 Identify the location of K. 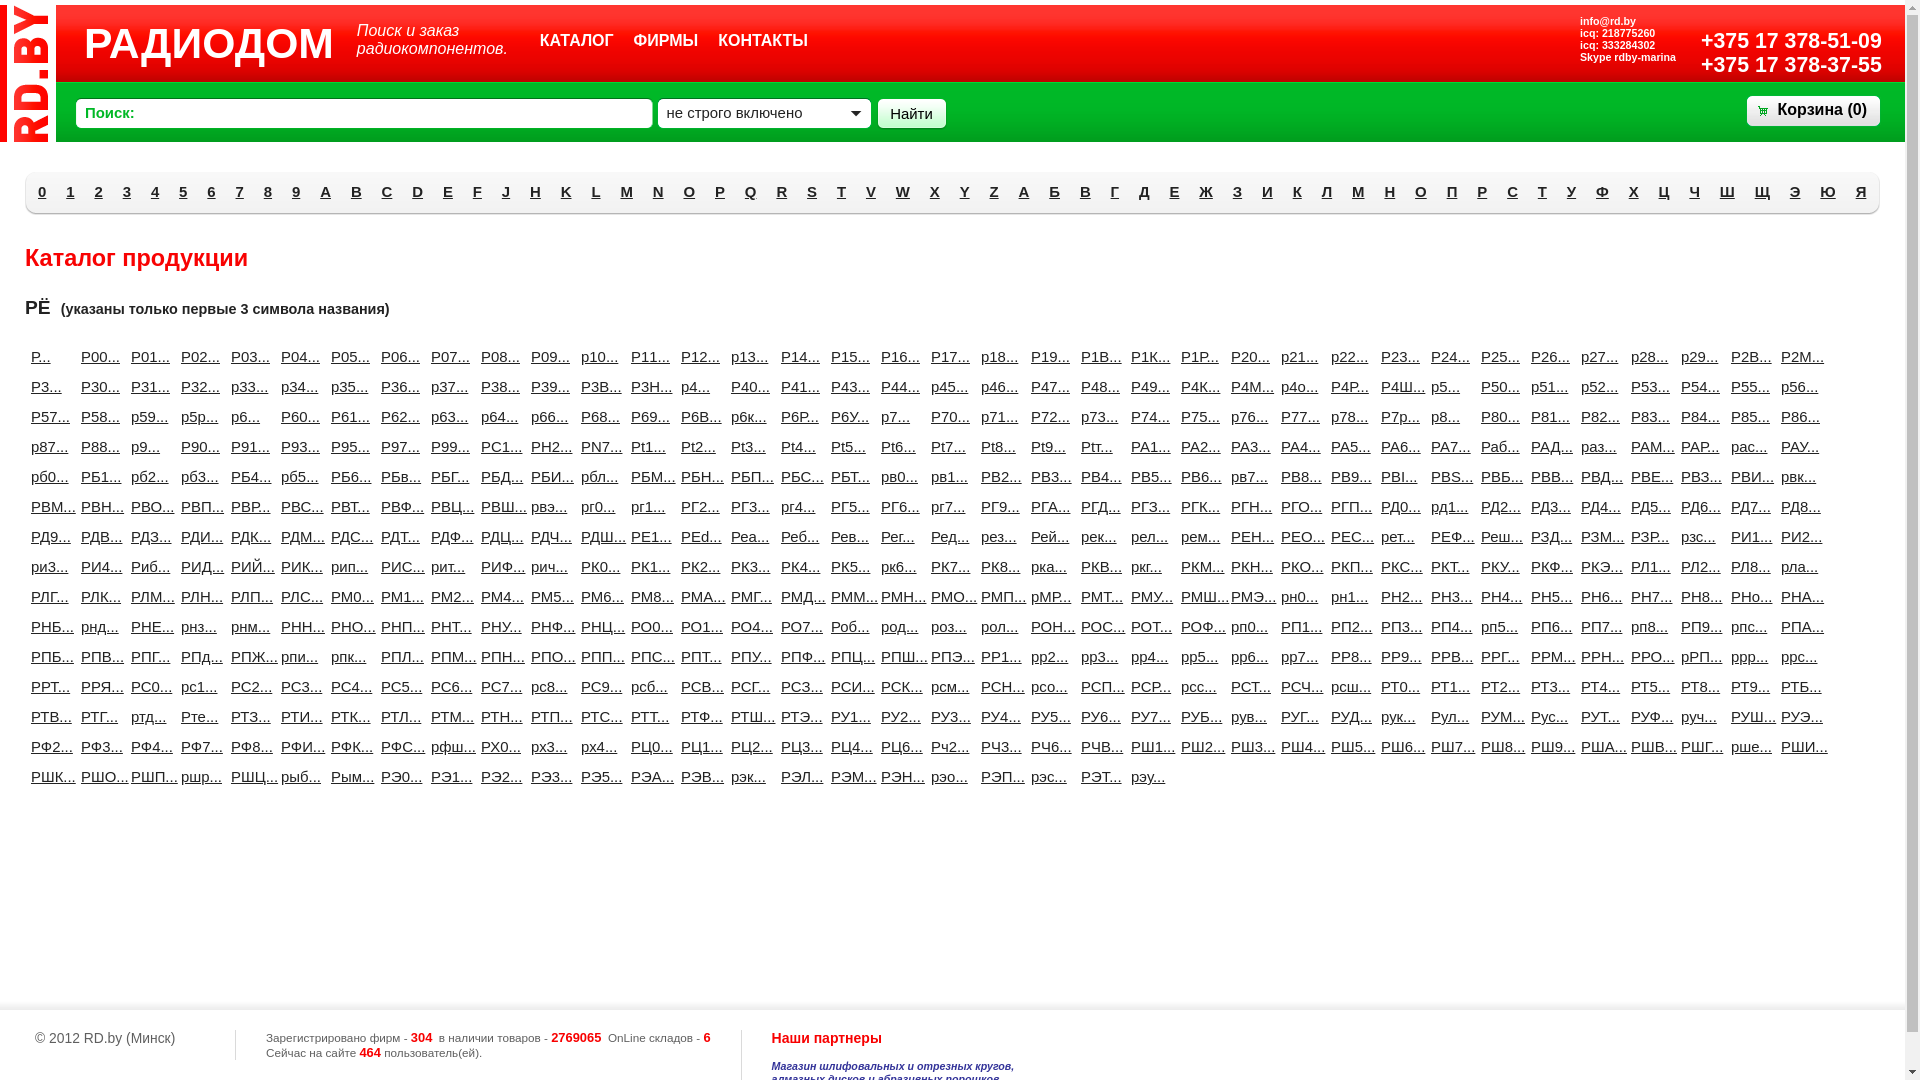
(566, 192).